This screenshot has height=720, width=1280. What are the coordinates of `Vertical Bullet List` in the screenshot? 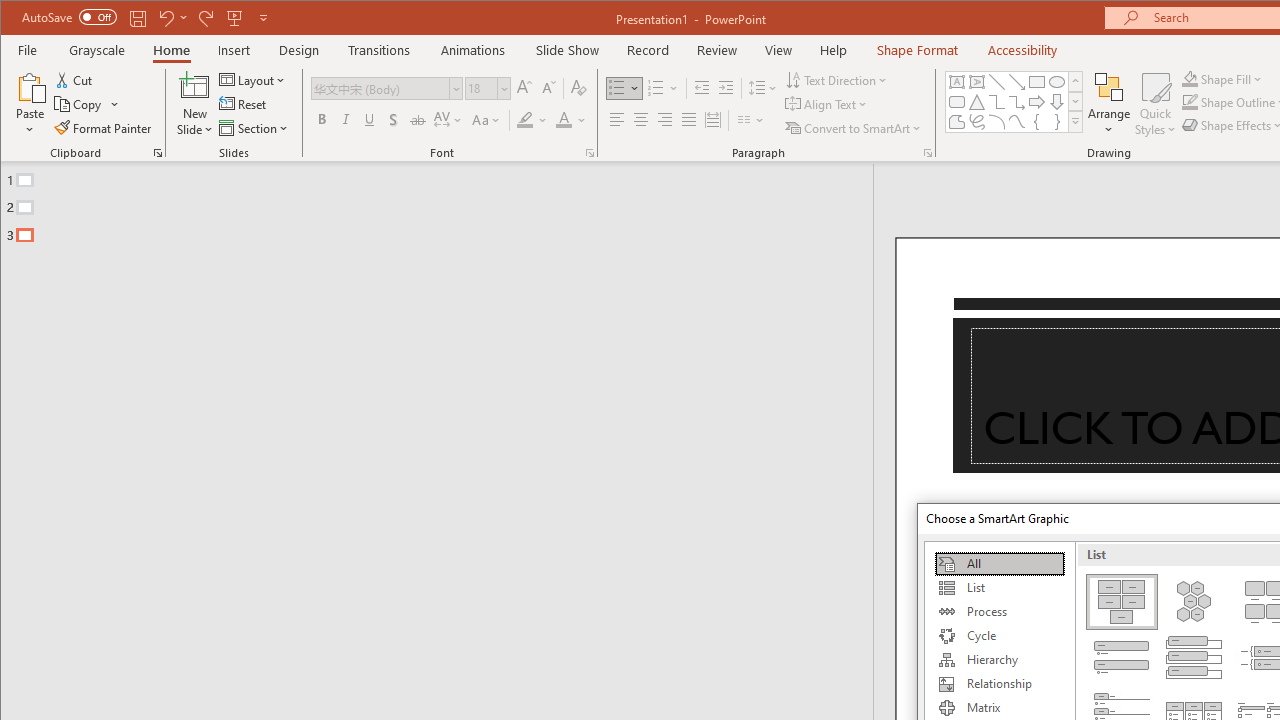 It's located at (1122, 658).